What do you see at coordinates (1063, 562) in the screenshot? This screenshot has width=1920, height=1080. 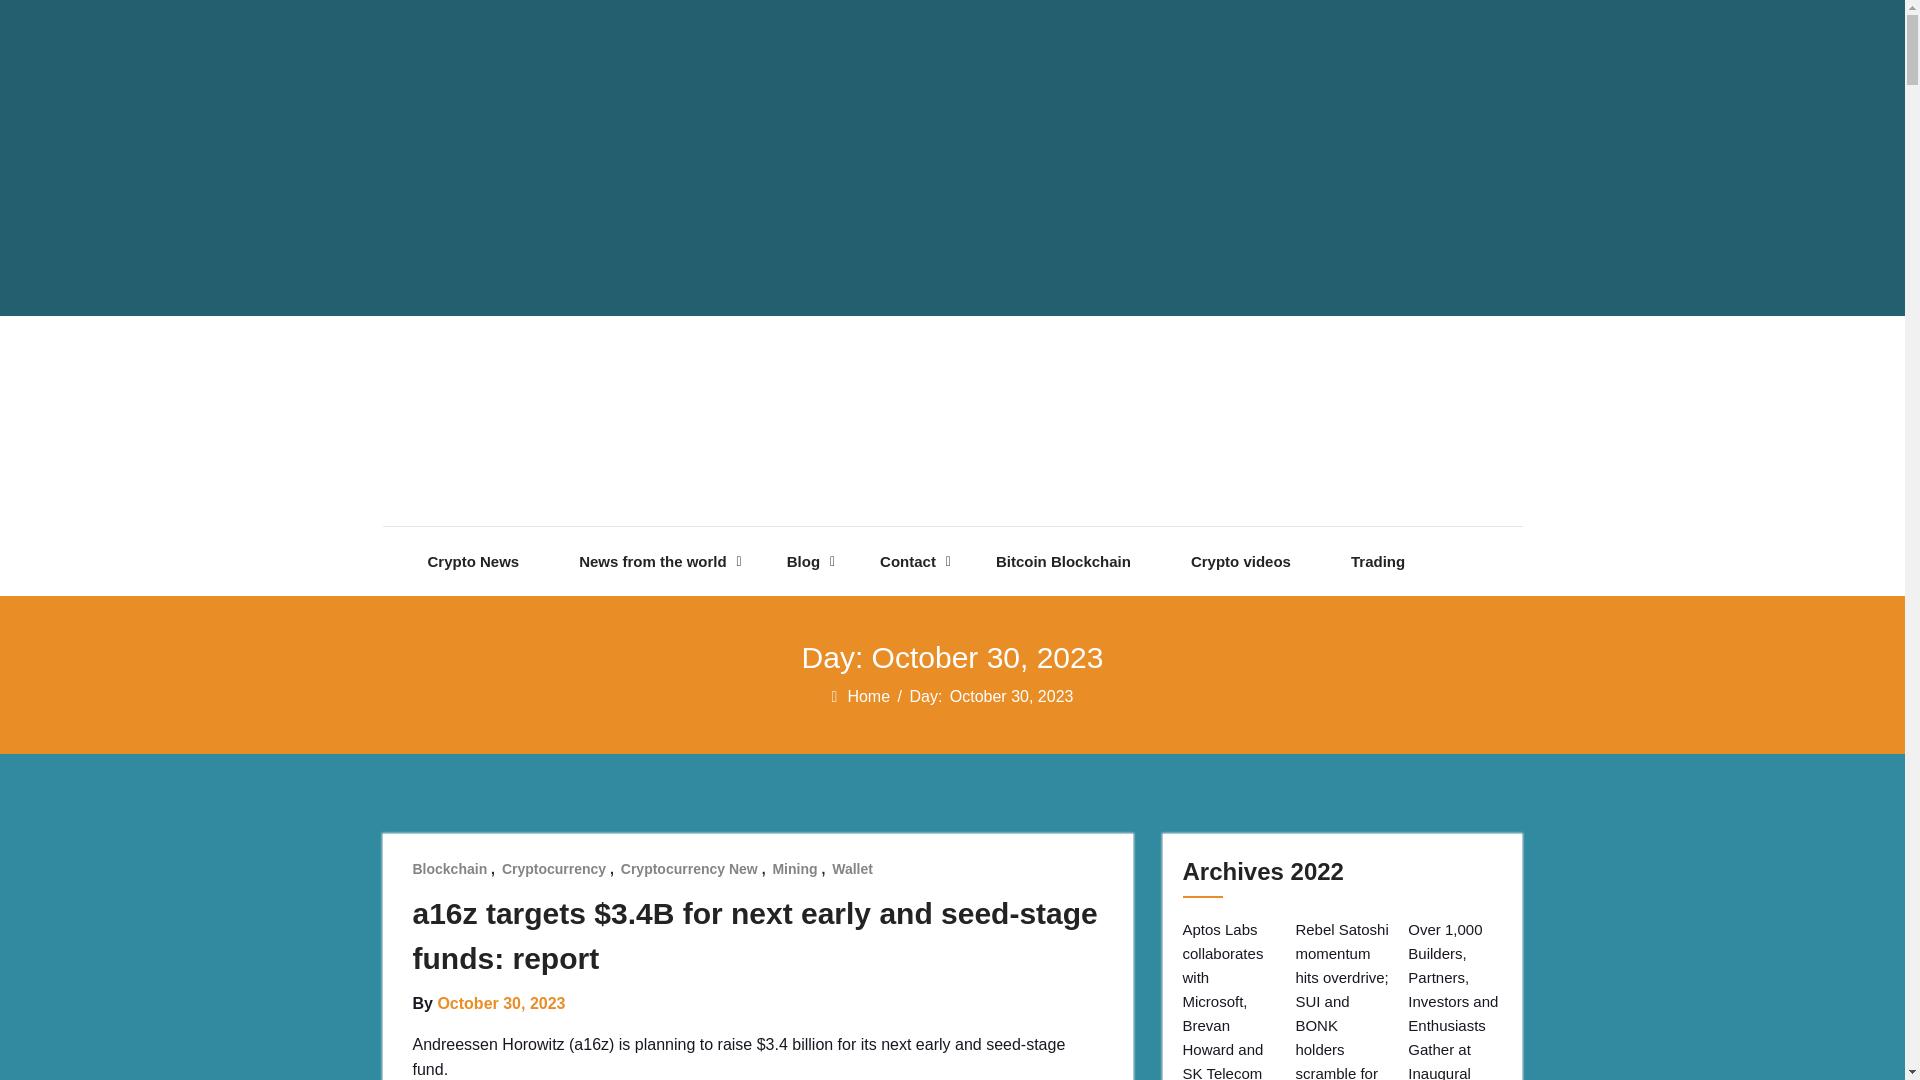 I see `Bitcoin Blockchain` at bounding box center [1063, 562].